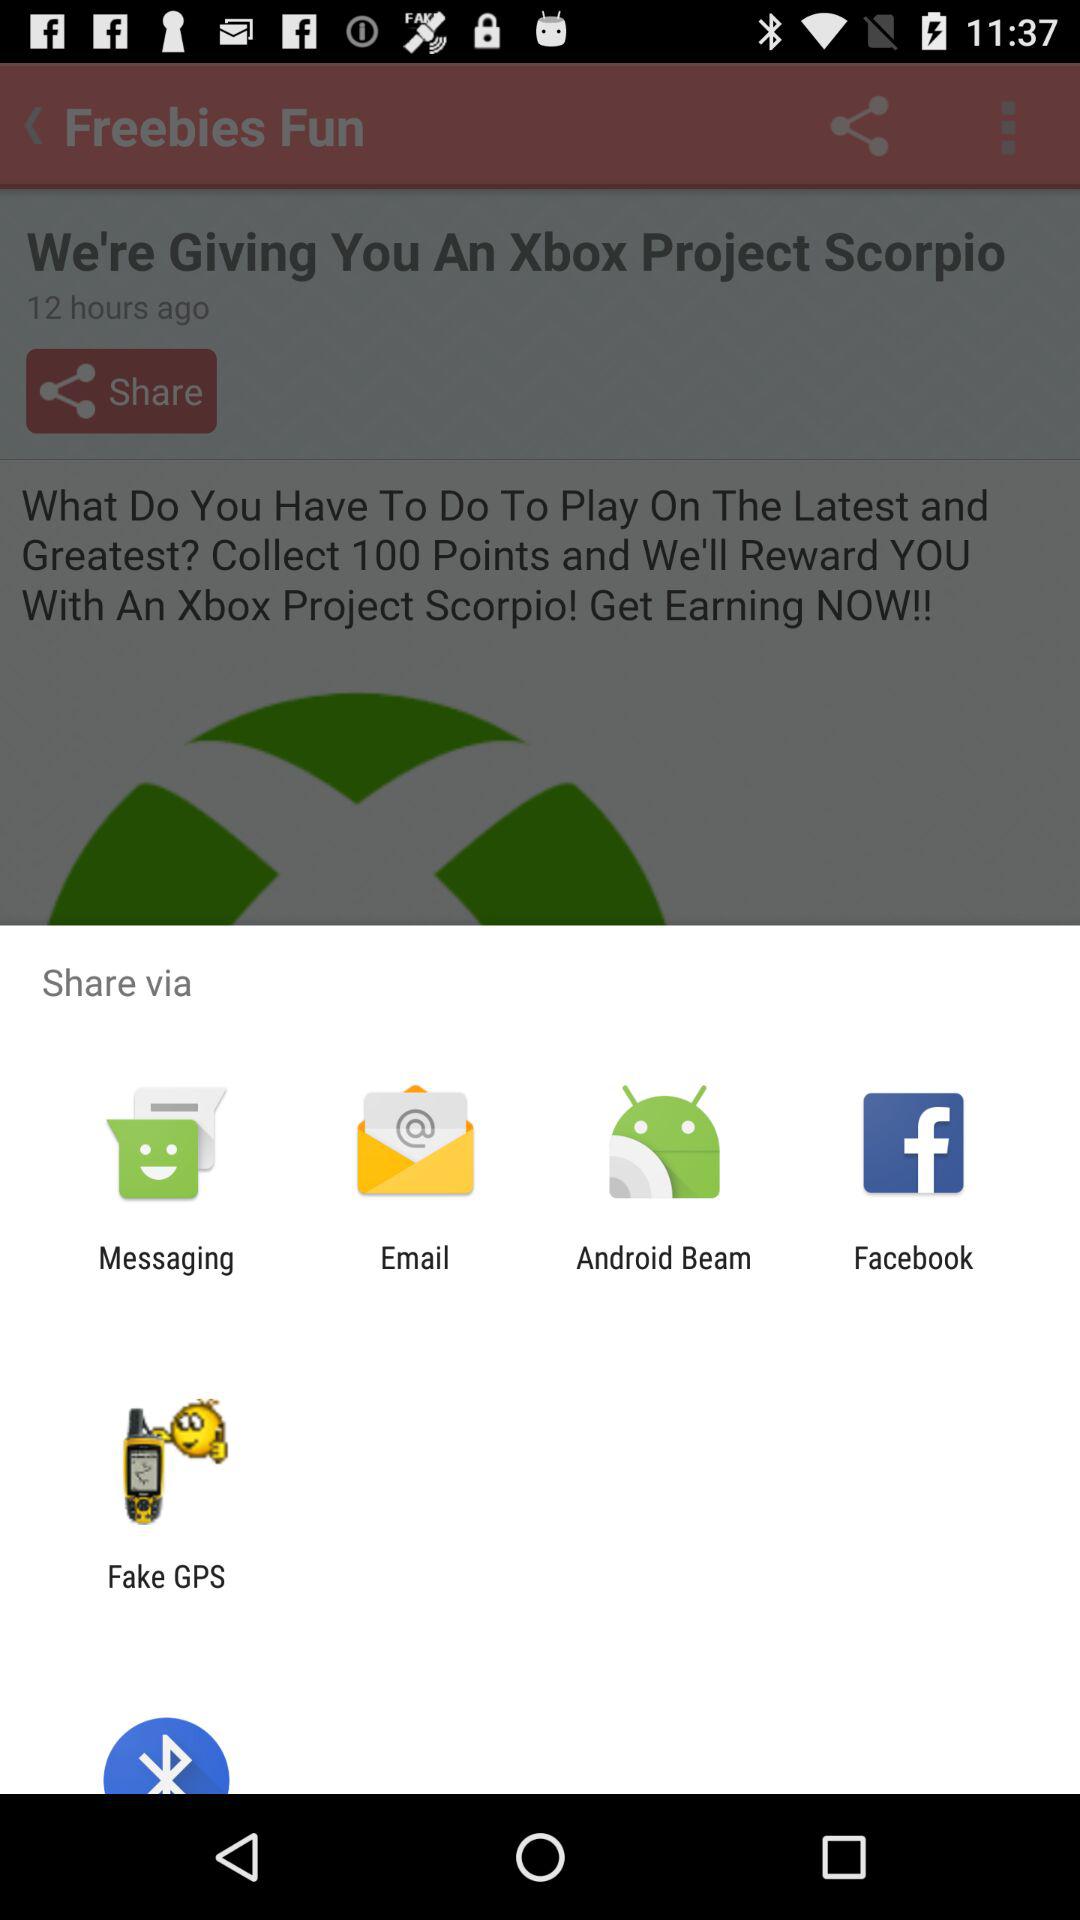  What do you see at coordinates (664, 1274) in the screenshot?
I see `choose icon next to email icon` at bounding box center [664, 1274].